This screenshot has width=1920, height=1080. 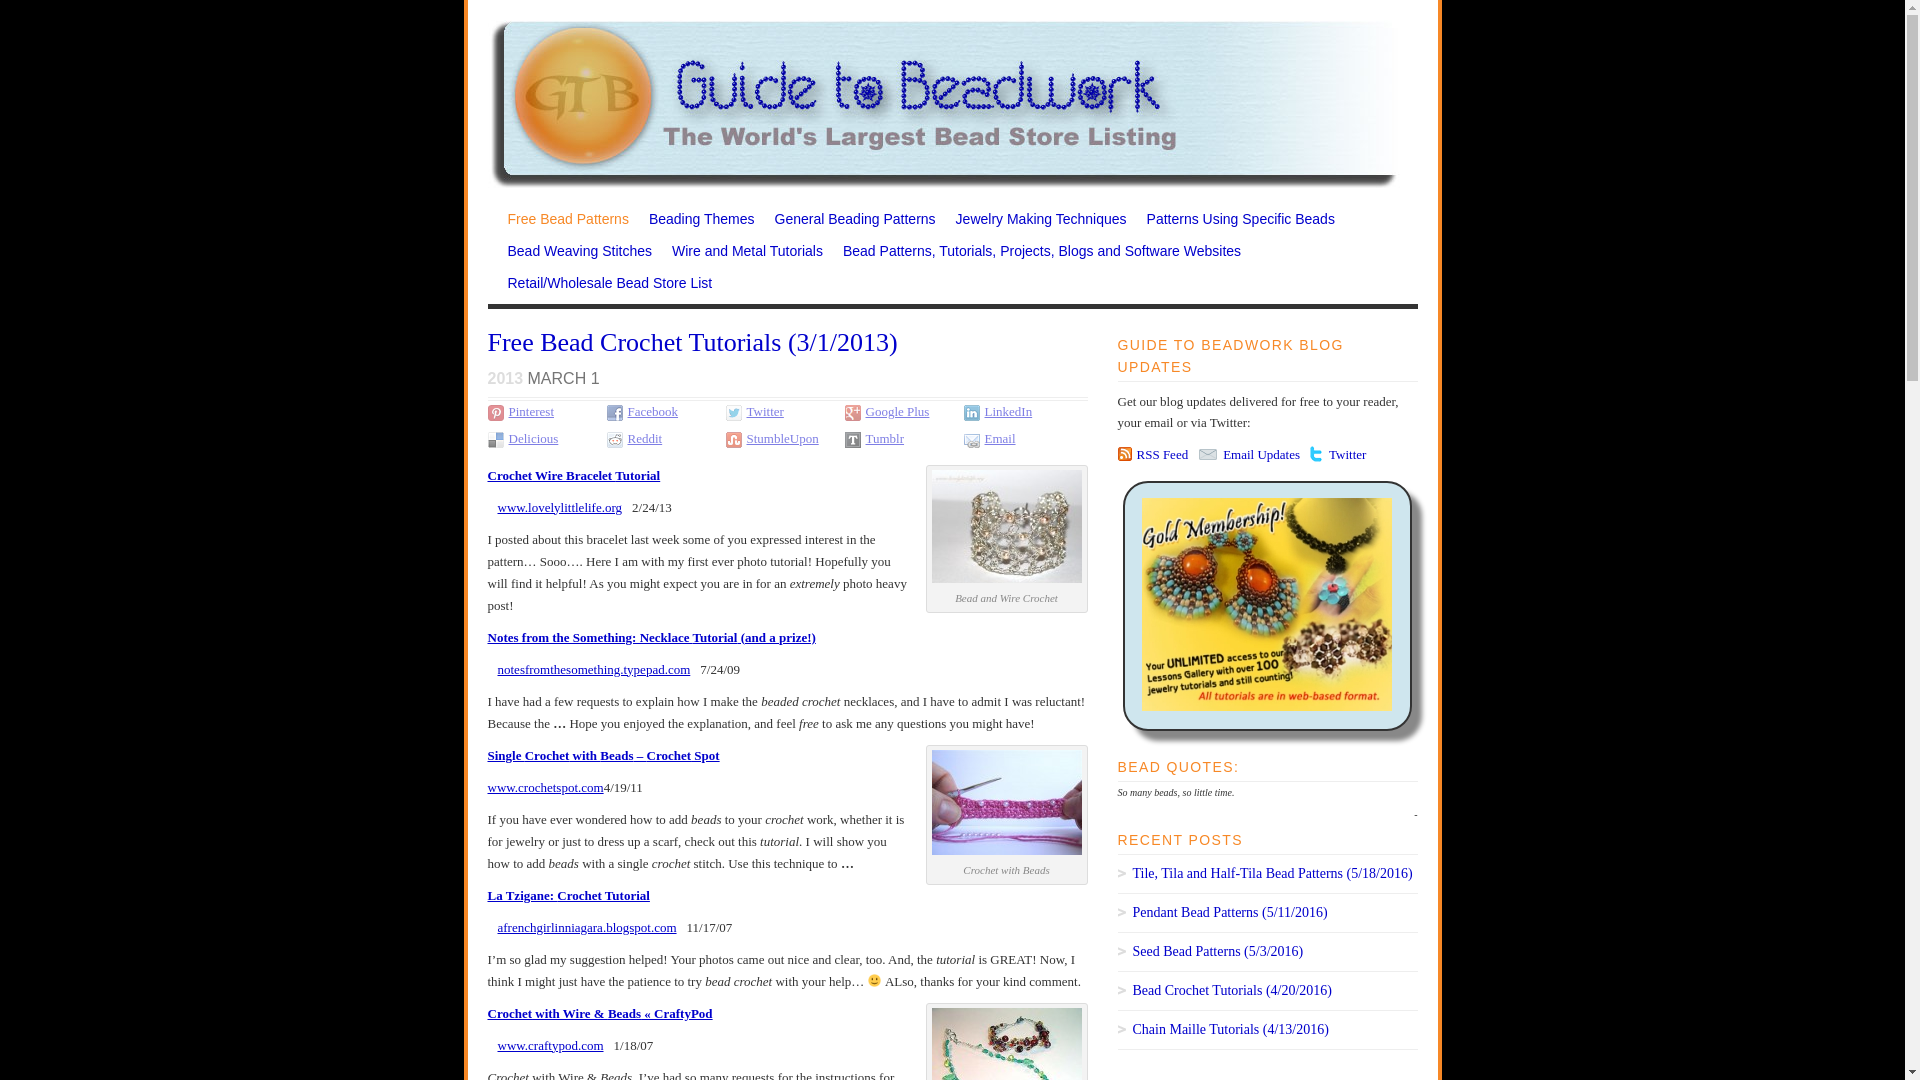 What do you see at coordinates (850, 224) in the screenshot?
I see `General Beading Patterns` at bounding box center [850, 224].